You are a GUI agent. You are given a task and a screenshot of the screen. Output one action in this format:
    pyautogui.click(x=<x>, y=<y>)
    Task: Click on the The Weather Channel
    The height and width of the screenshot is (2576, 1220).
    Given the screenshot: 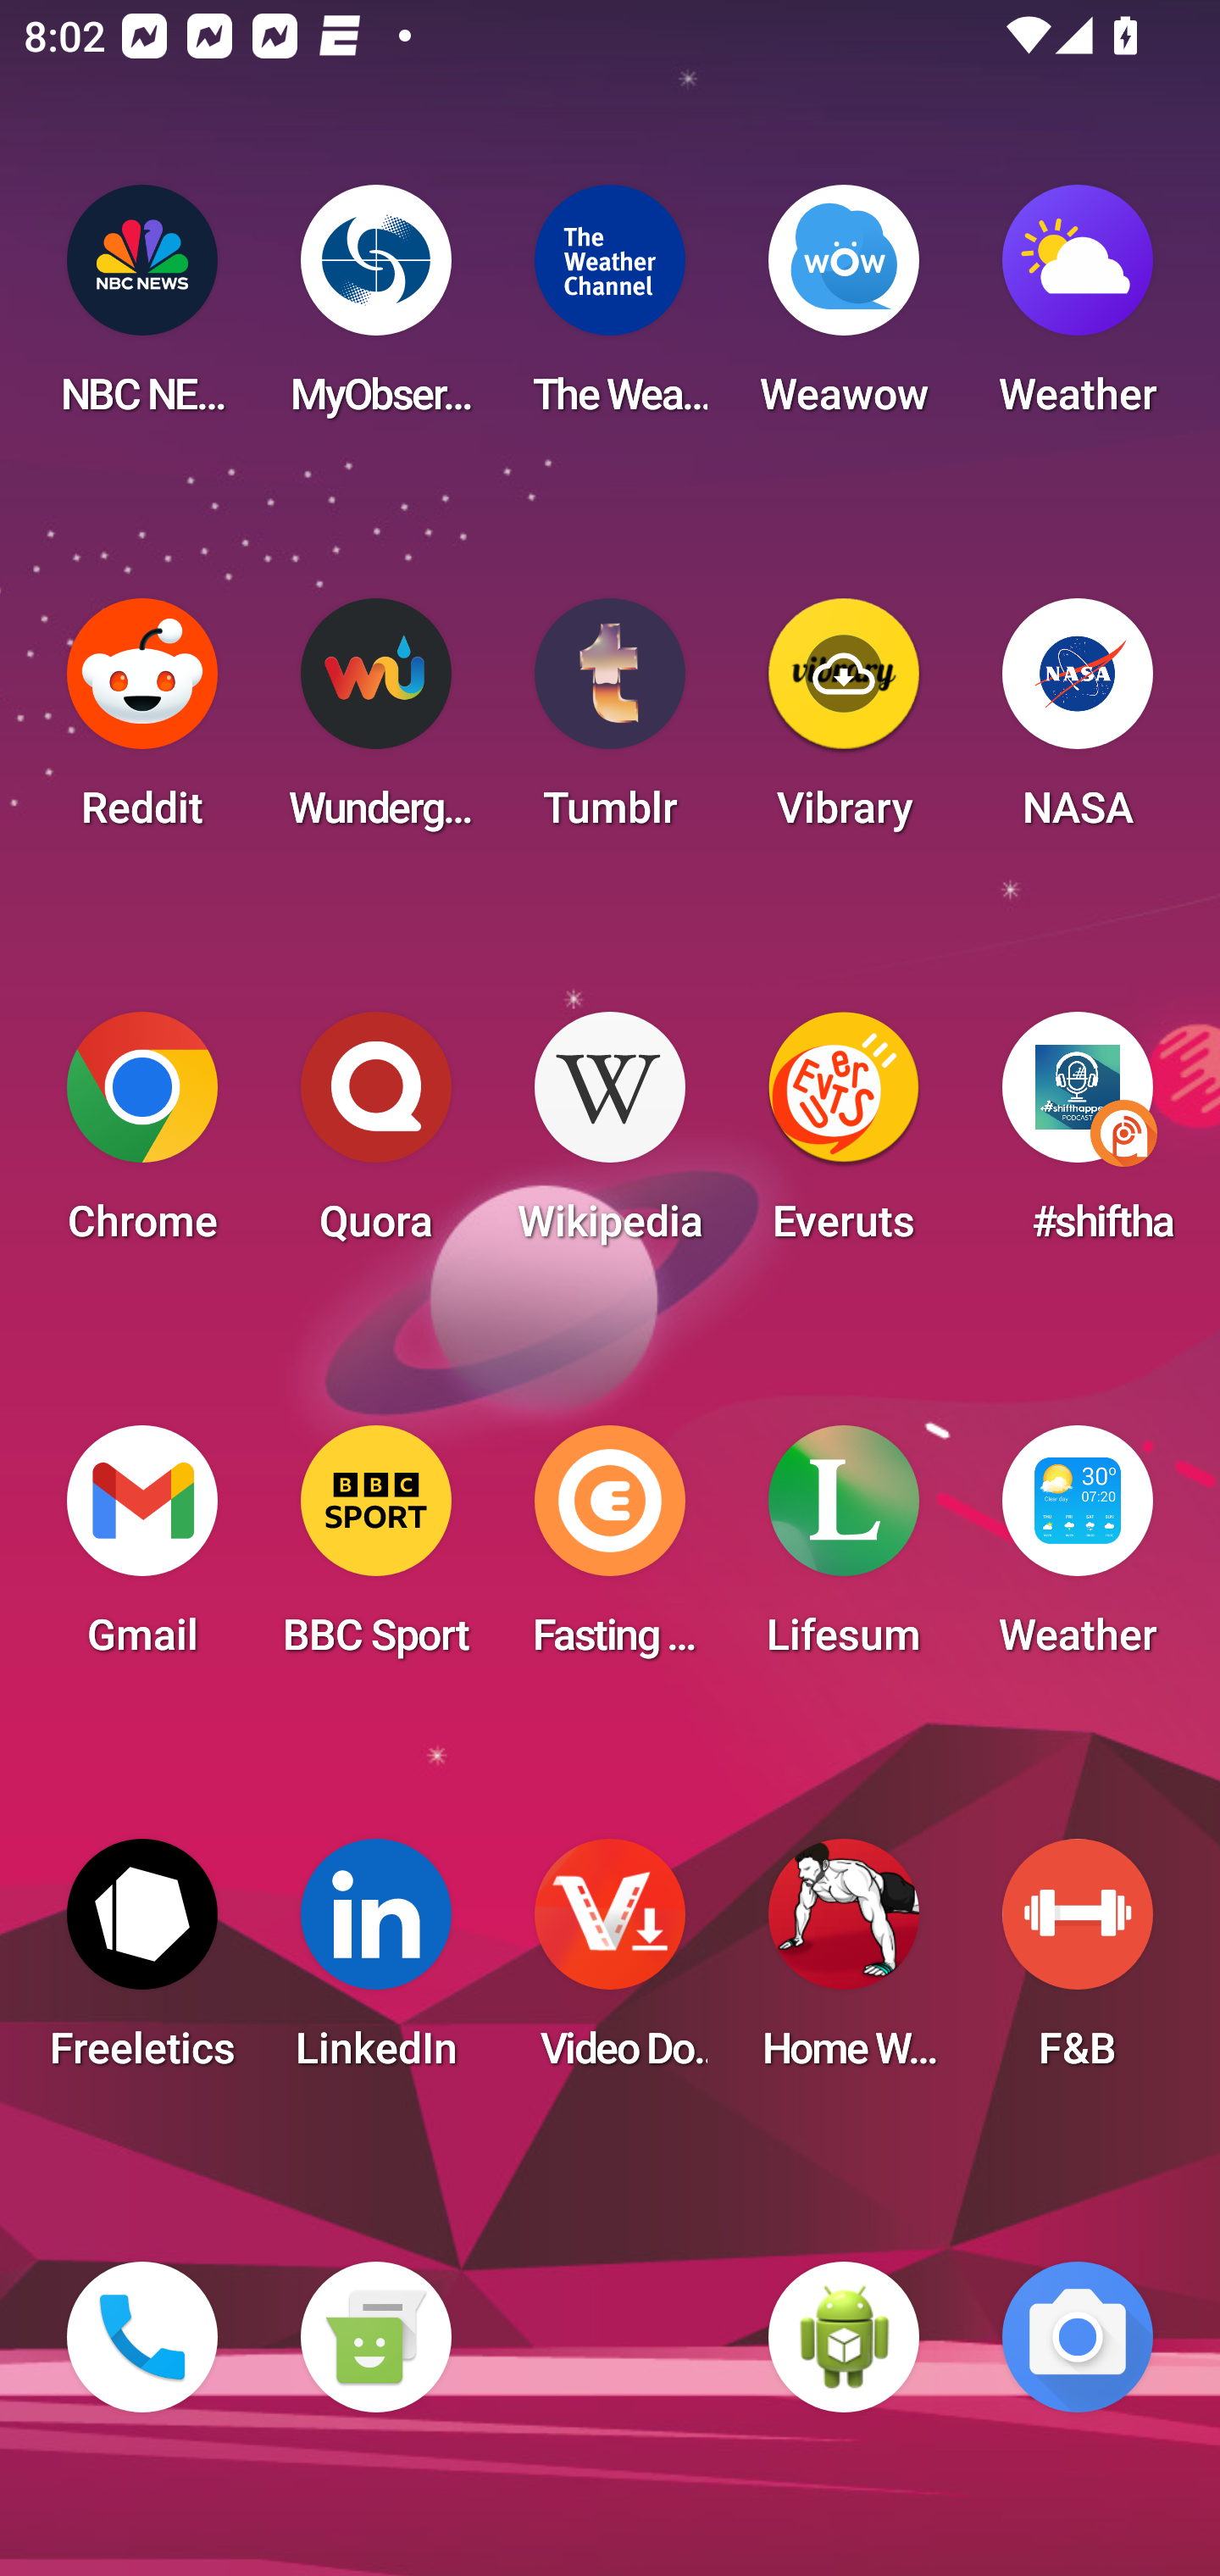 What is the action you would take?
    pyautogui.click(x=610, y=310)
    